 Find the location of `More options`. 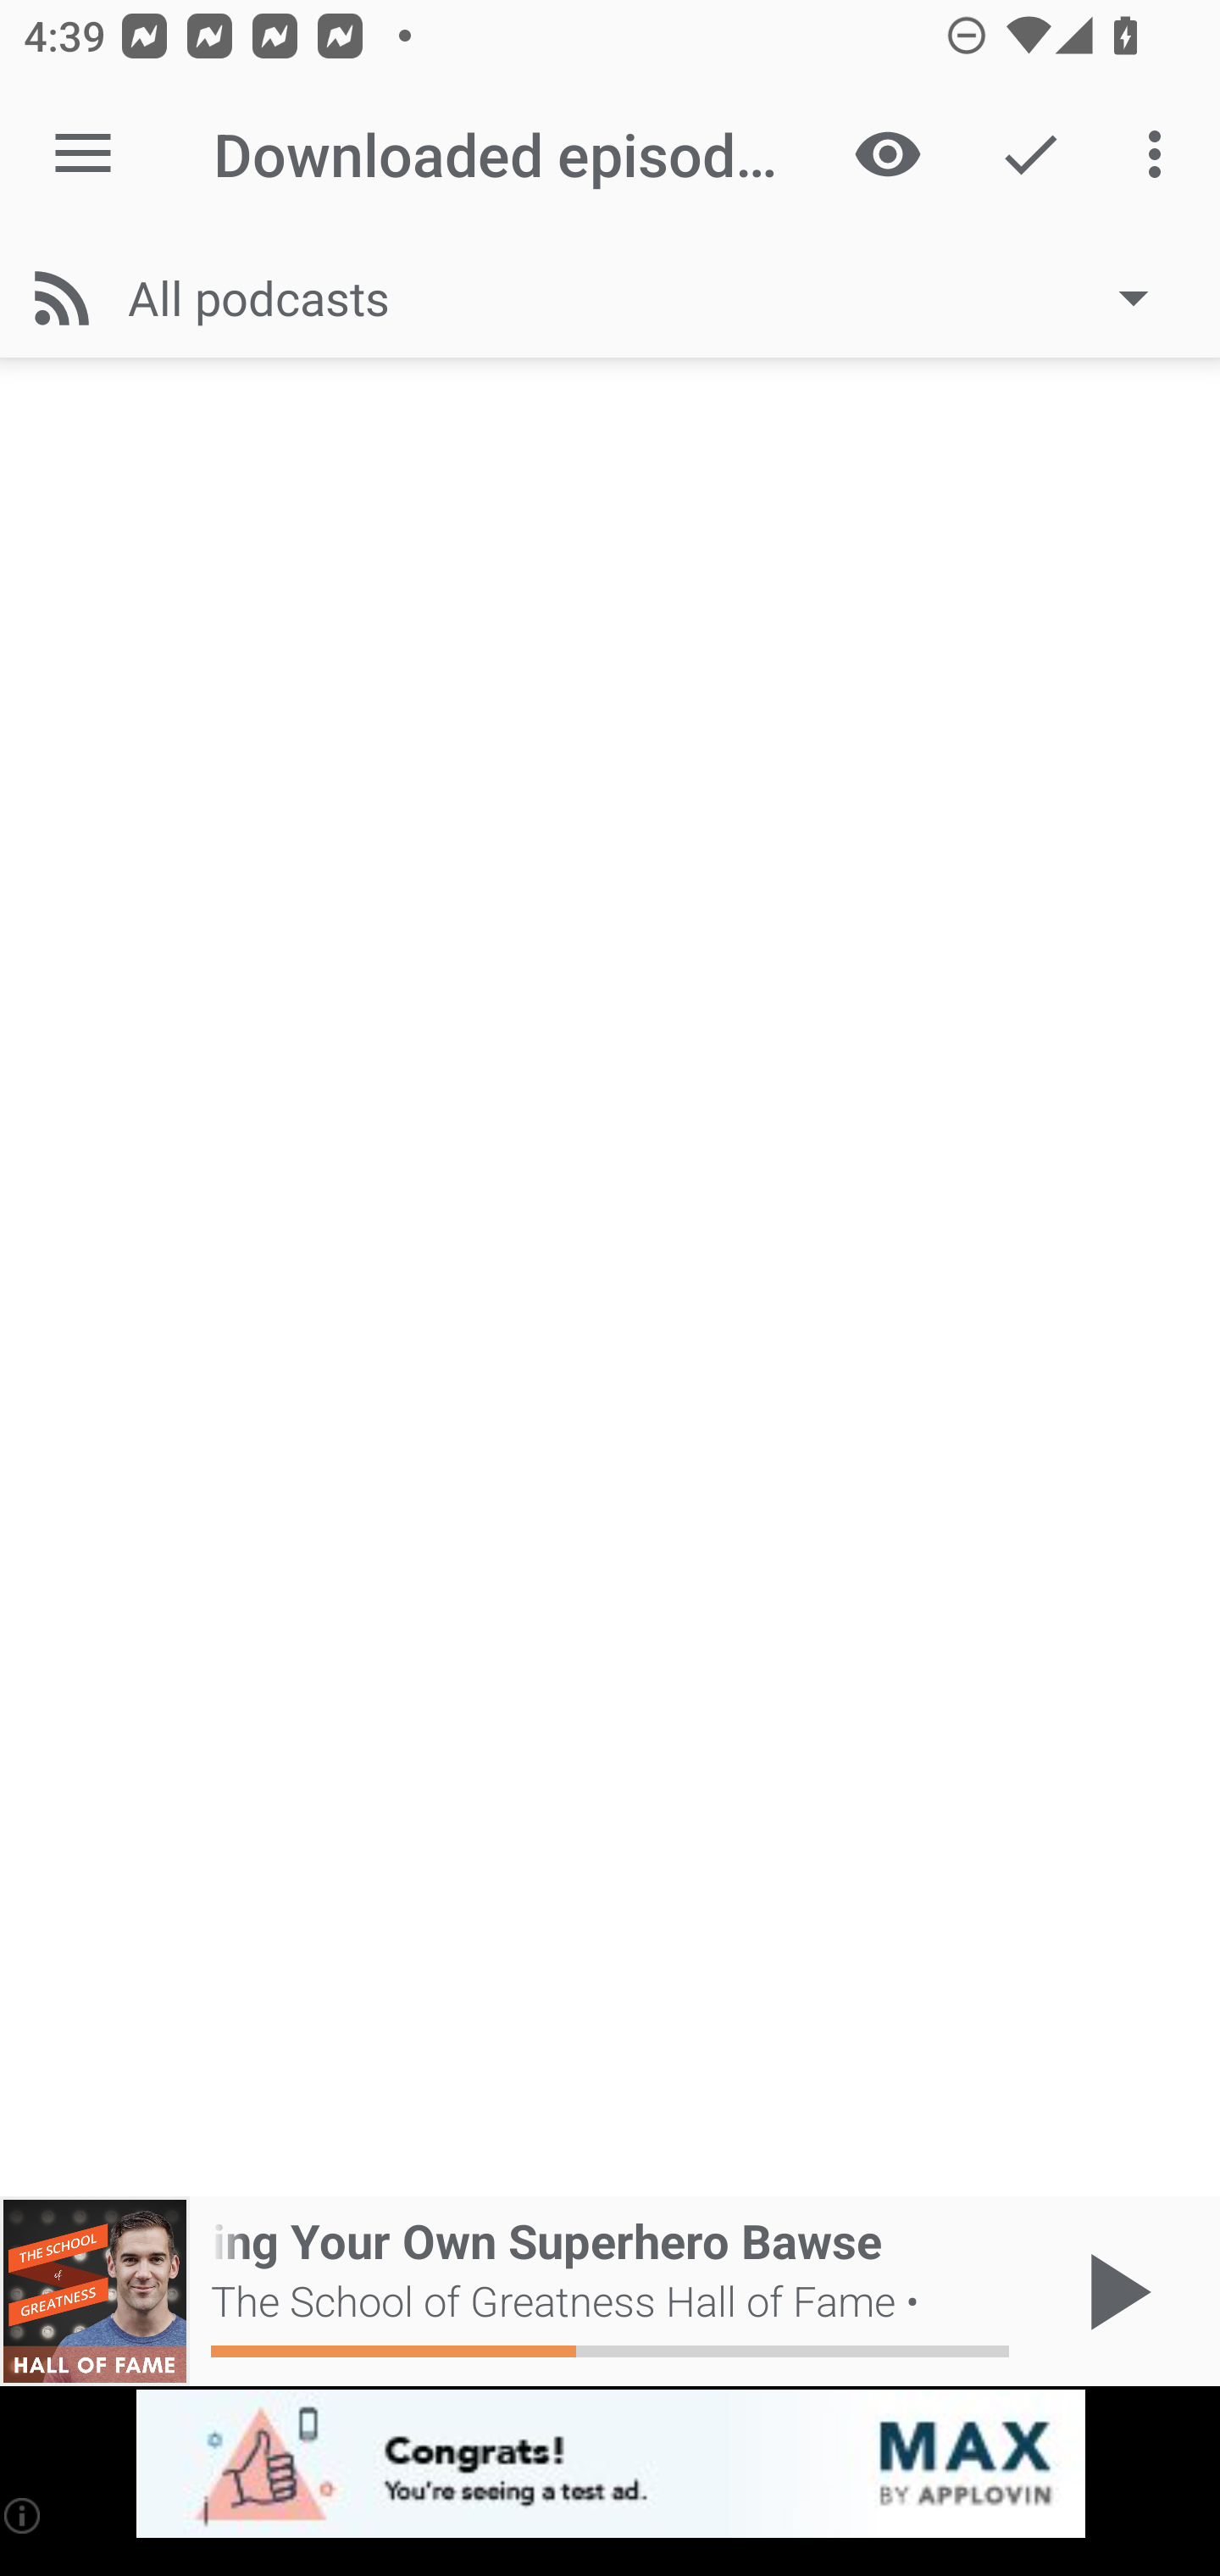

More options is located at coordinates (1161, 154).